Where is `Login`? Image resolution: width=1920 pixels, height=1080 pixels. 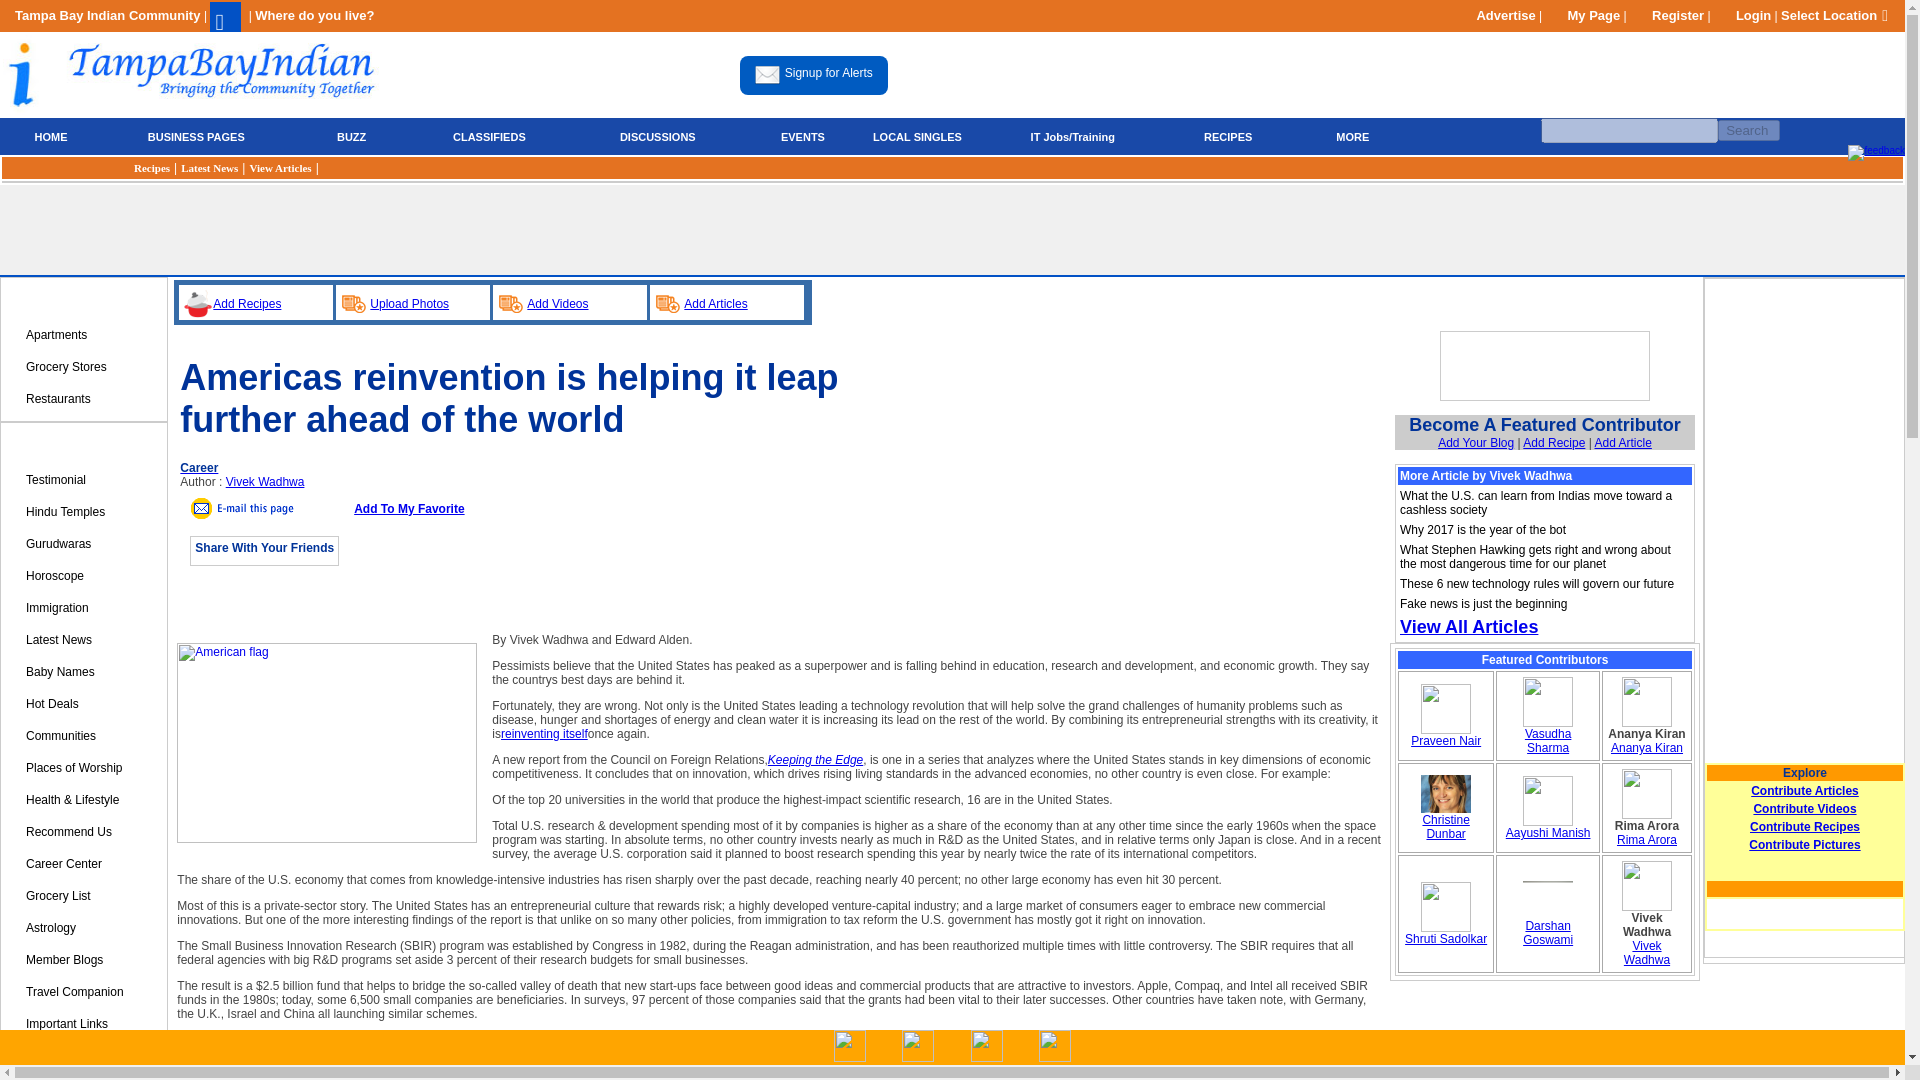 Login is located at coordinates (1742, 14).